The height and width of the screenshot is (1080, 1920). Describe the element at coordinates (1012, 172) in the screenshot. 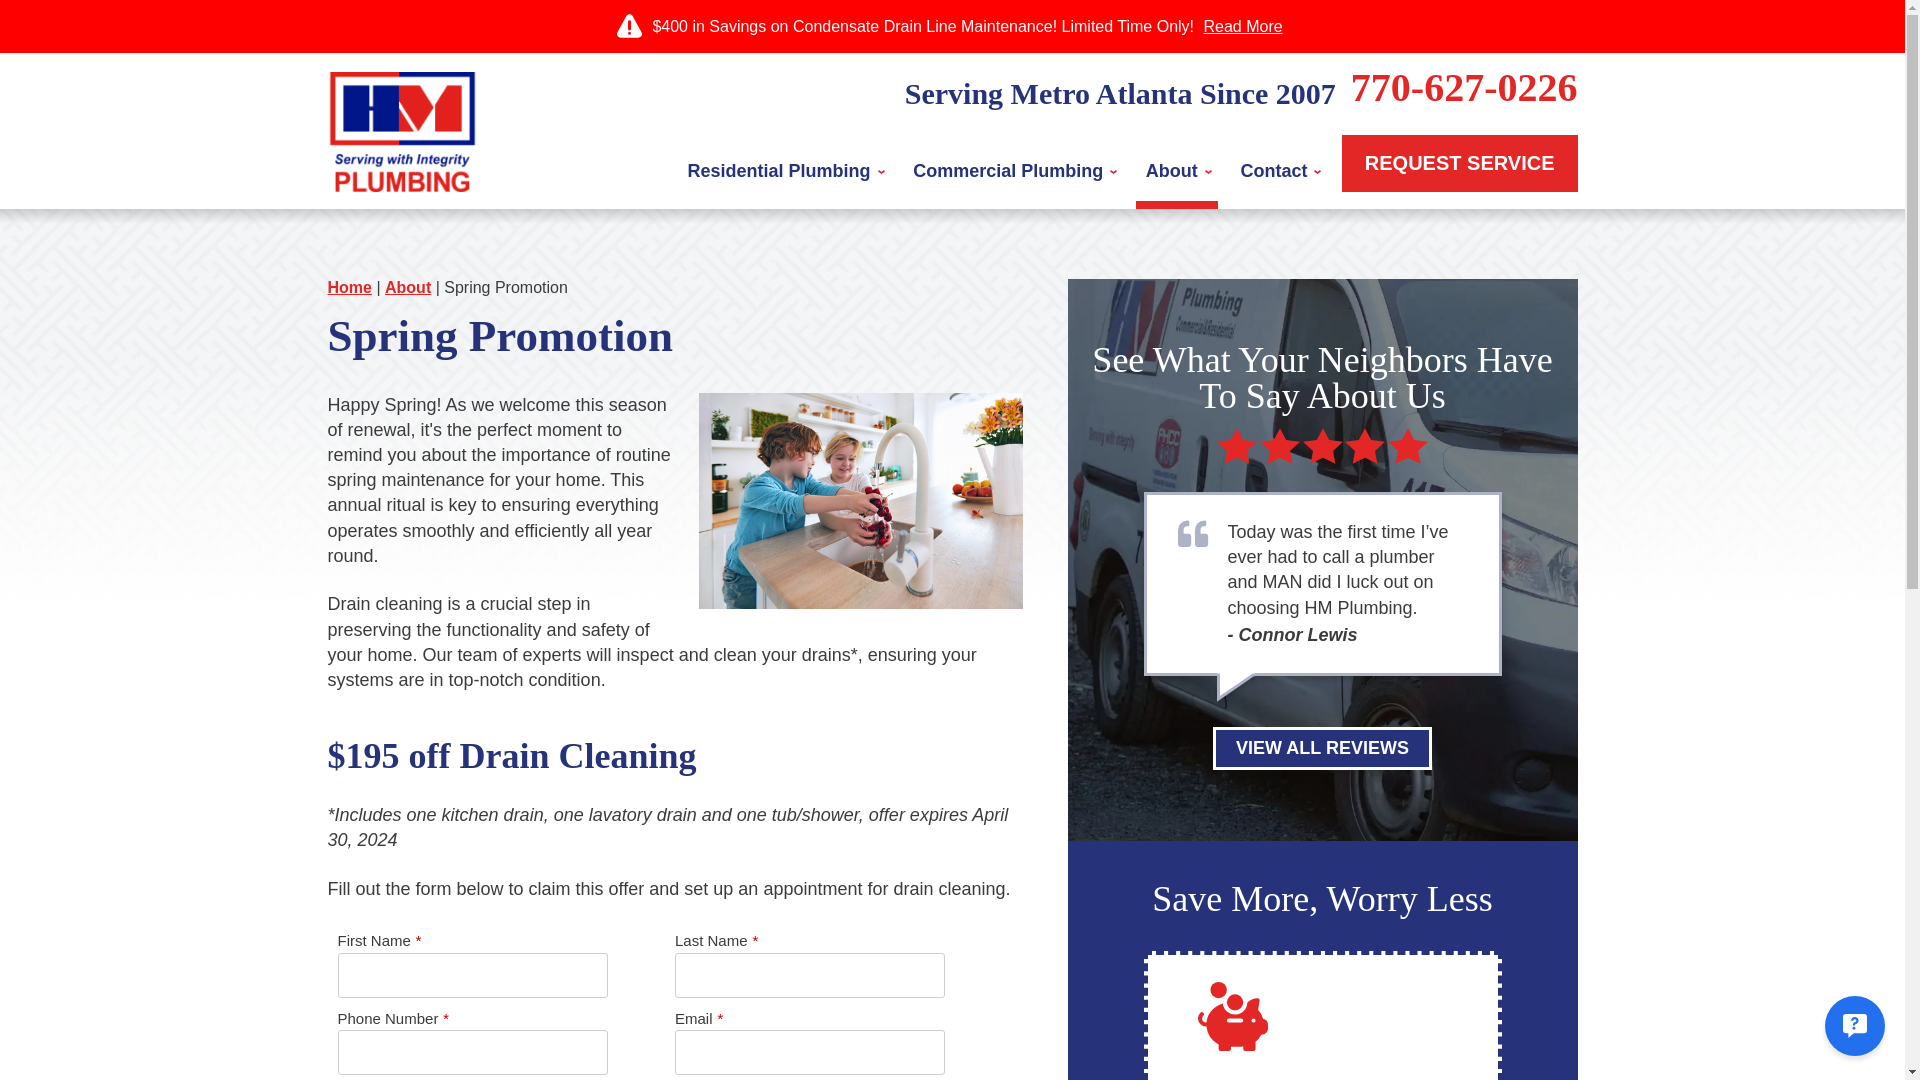

I see `Commercial Plumbing` at that location.